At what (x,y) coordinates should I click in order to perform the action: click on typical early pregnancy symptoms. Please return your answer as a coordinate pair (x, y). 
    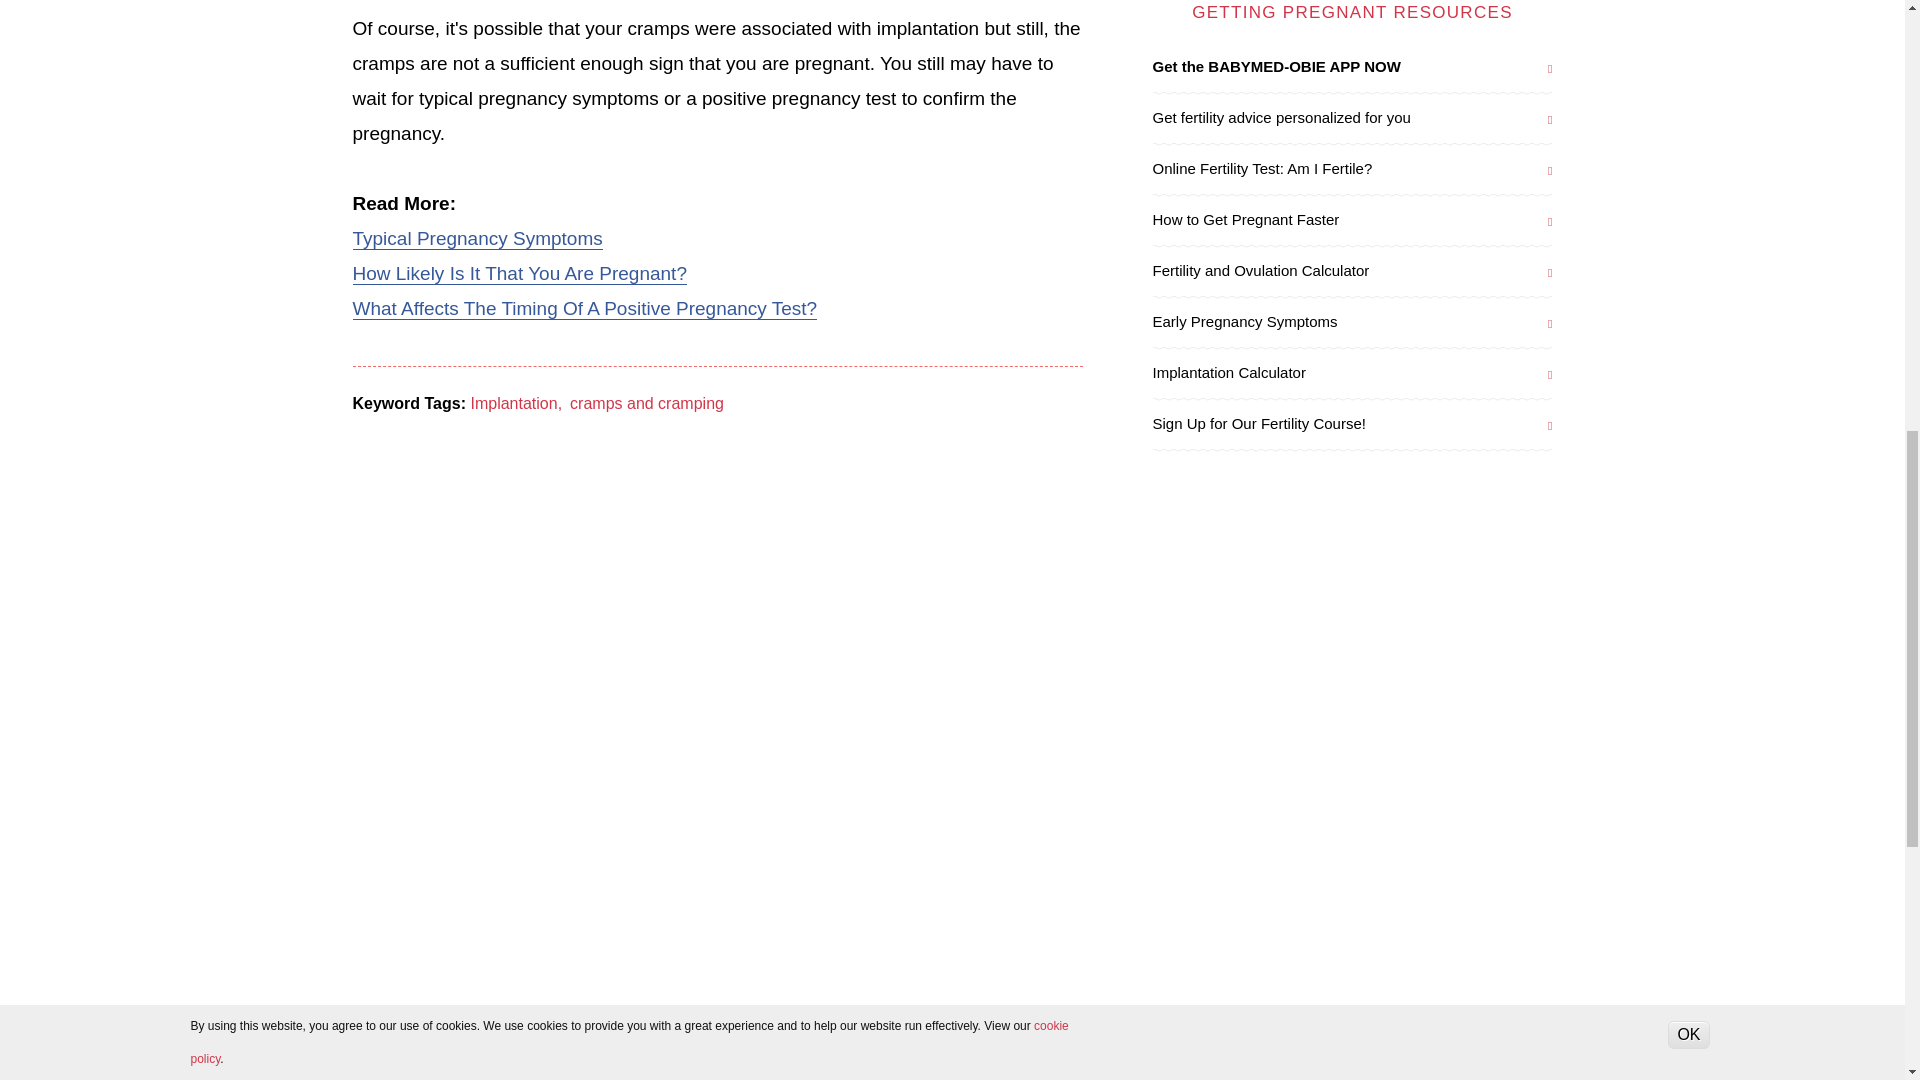
    Looking at the image, I should click on (476, 238).